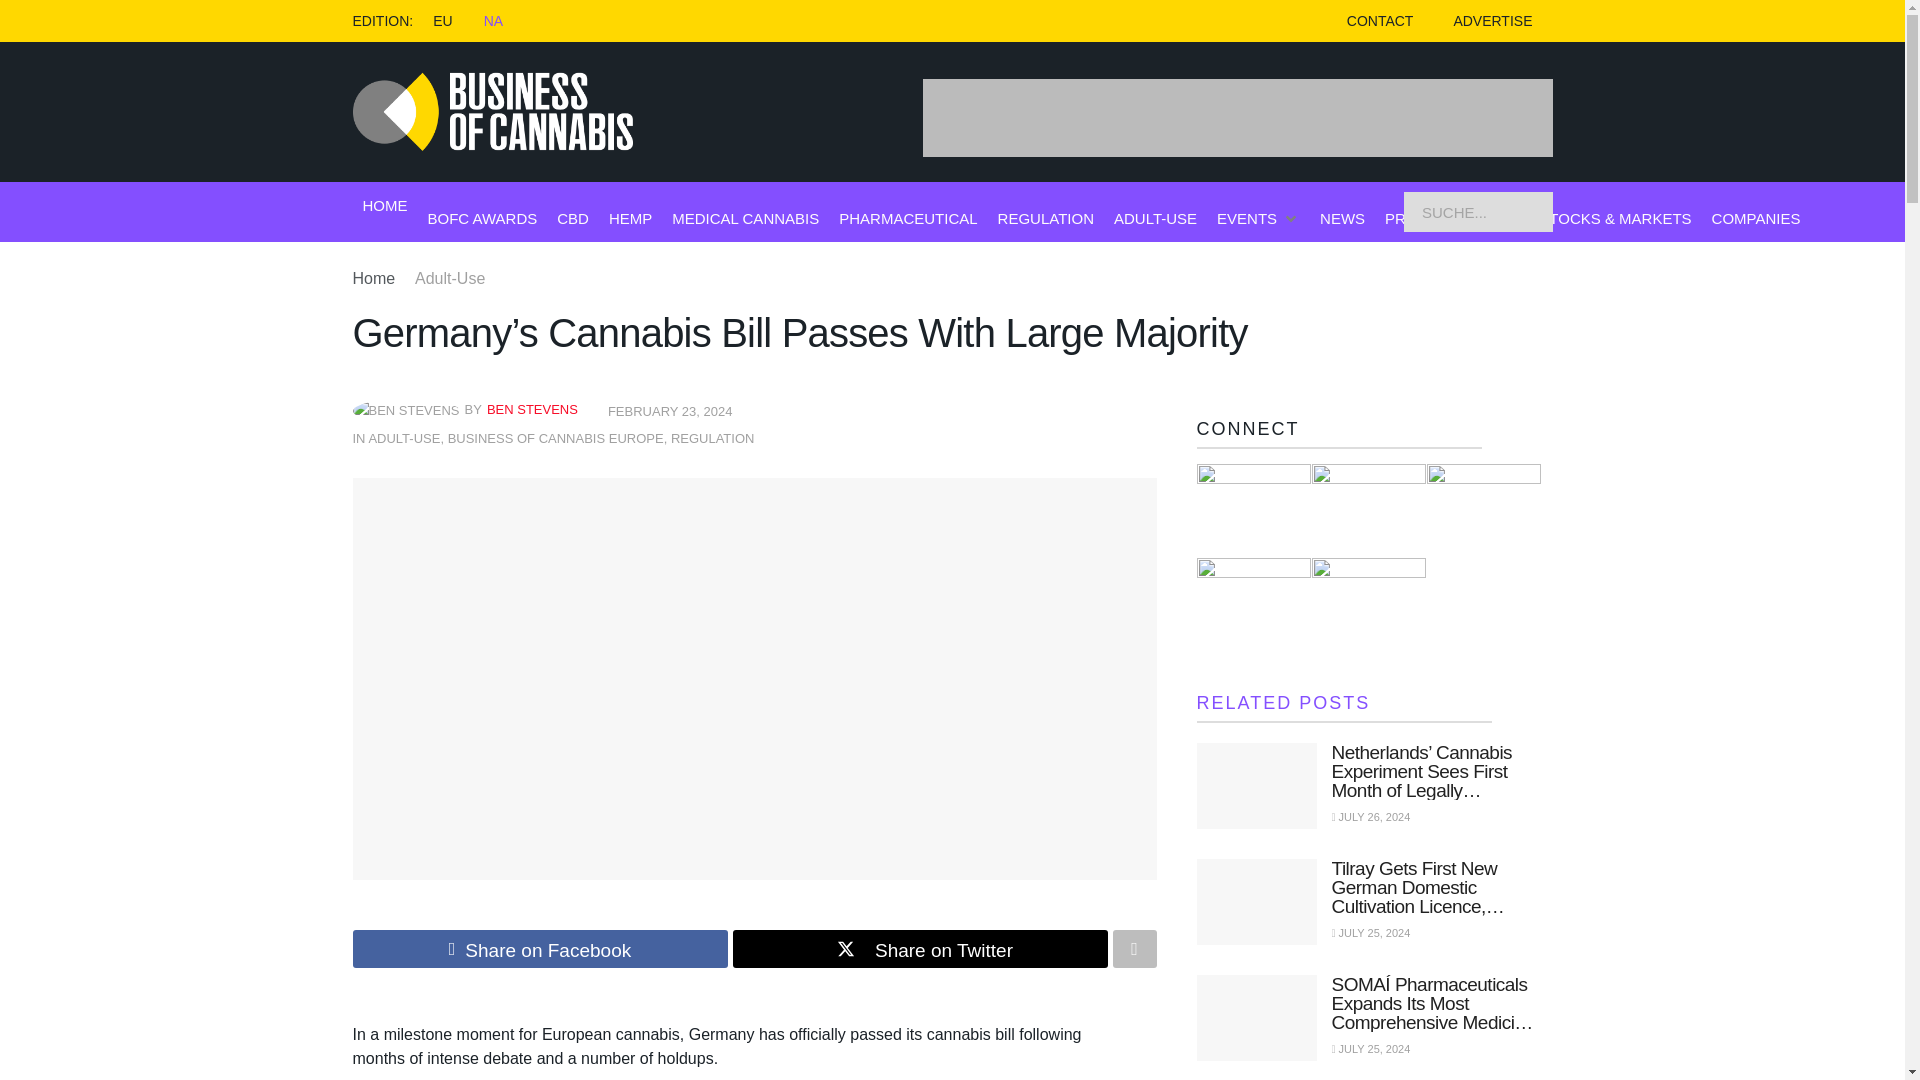 The width and height of the screenshot is (1920, 1080). Describe the element at coordinates (670, 411) in the screenshot. I see `FEBRUARY 23, 2024` at that location.